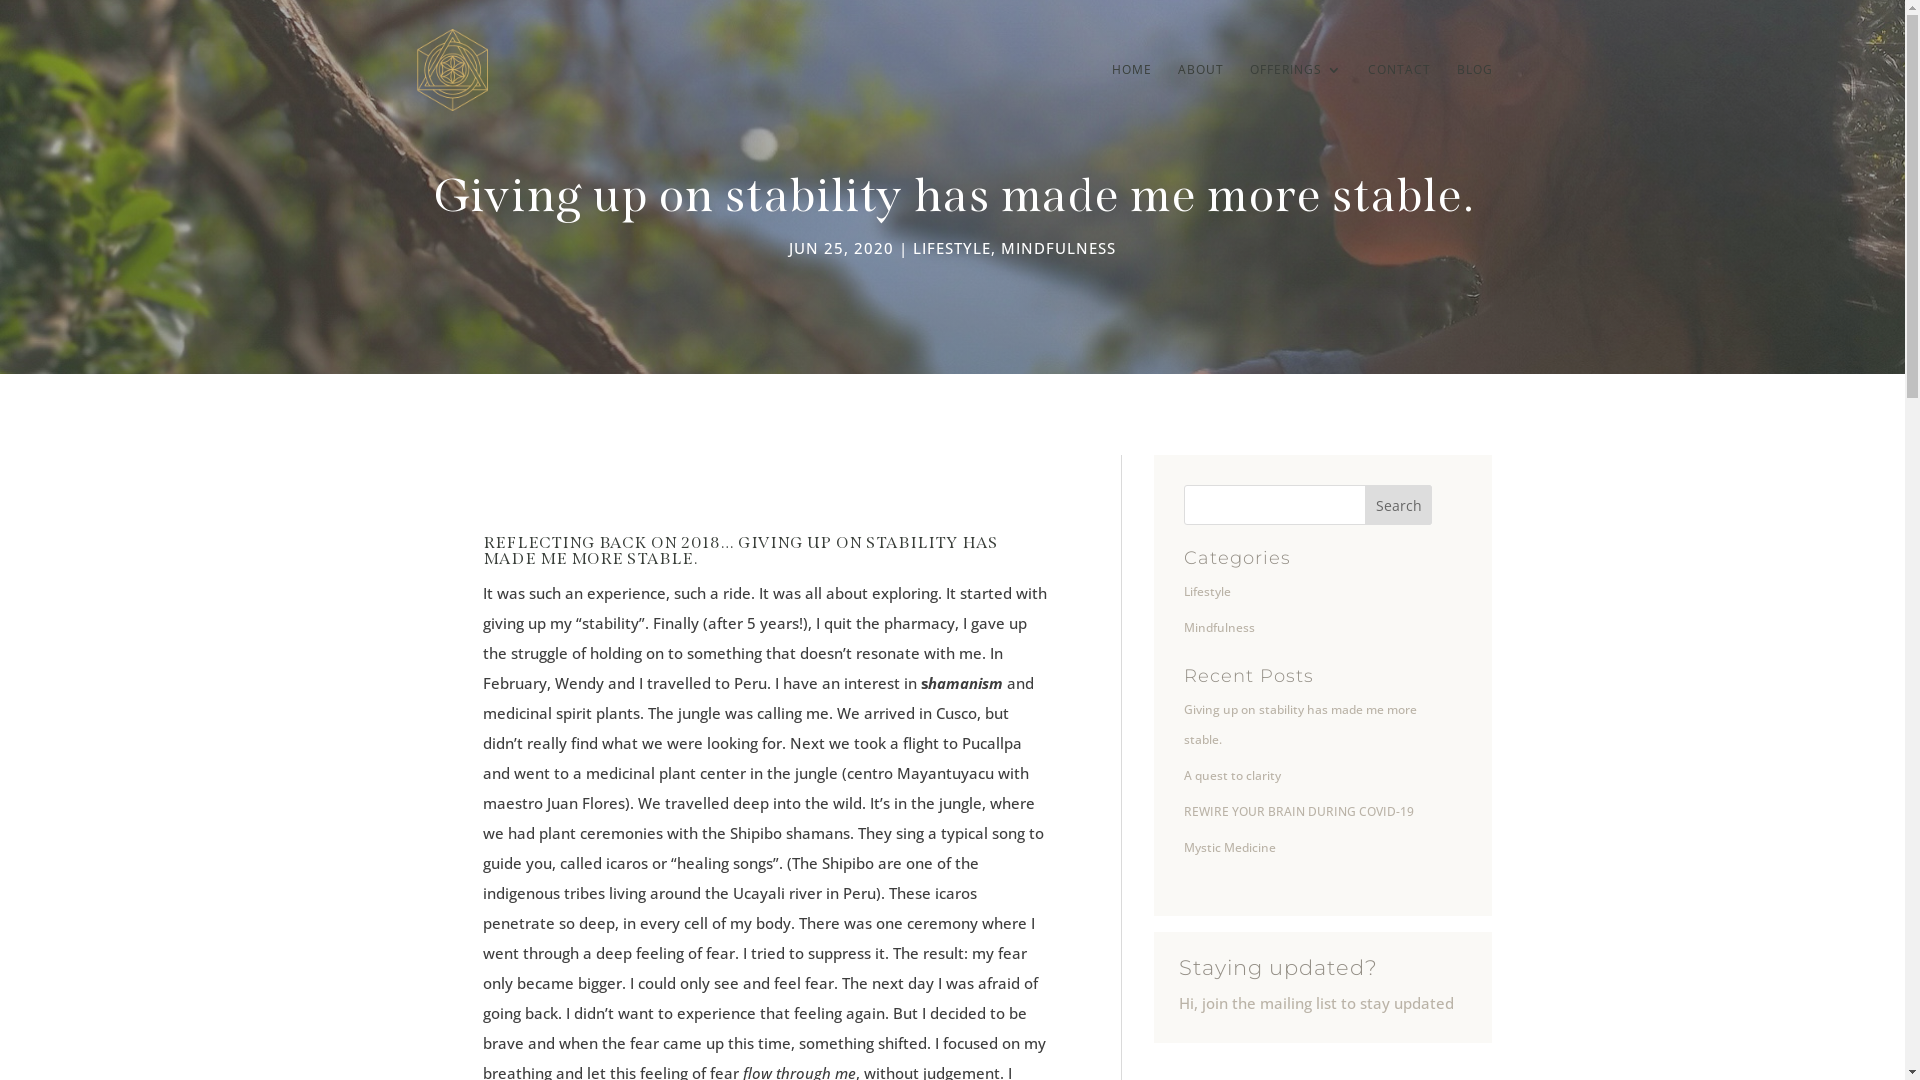 This screenshot has height=1080, width=1920. What do you see at coordinates (1220, 628) in the screenshot?
I see `Mindfulness` at bounding box center [1220, 628].